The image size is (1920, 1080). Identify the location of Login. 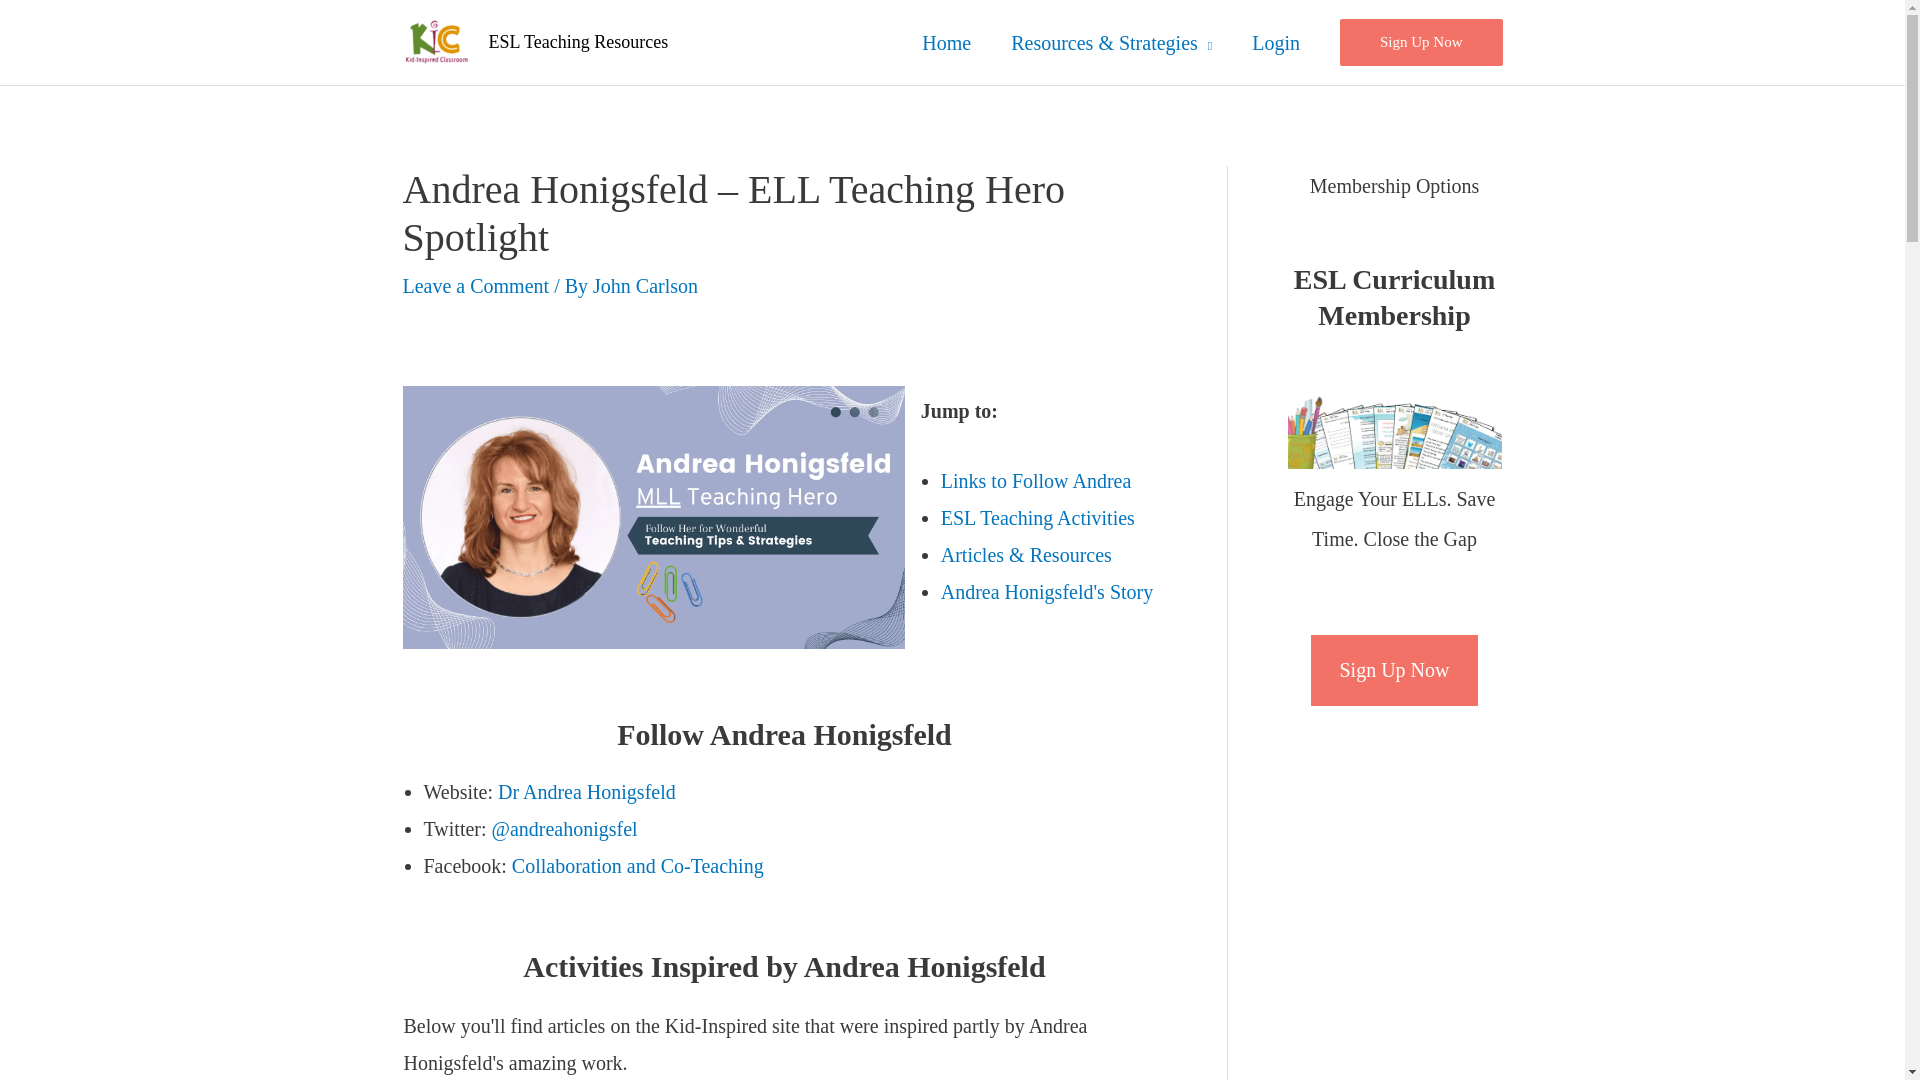
(1276, 42).